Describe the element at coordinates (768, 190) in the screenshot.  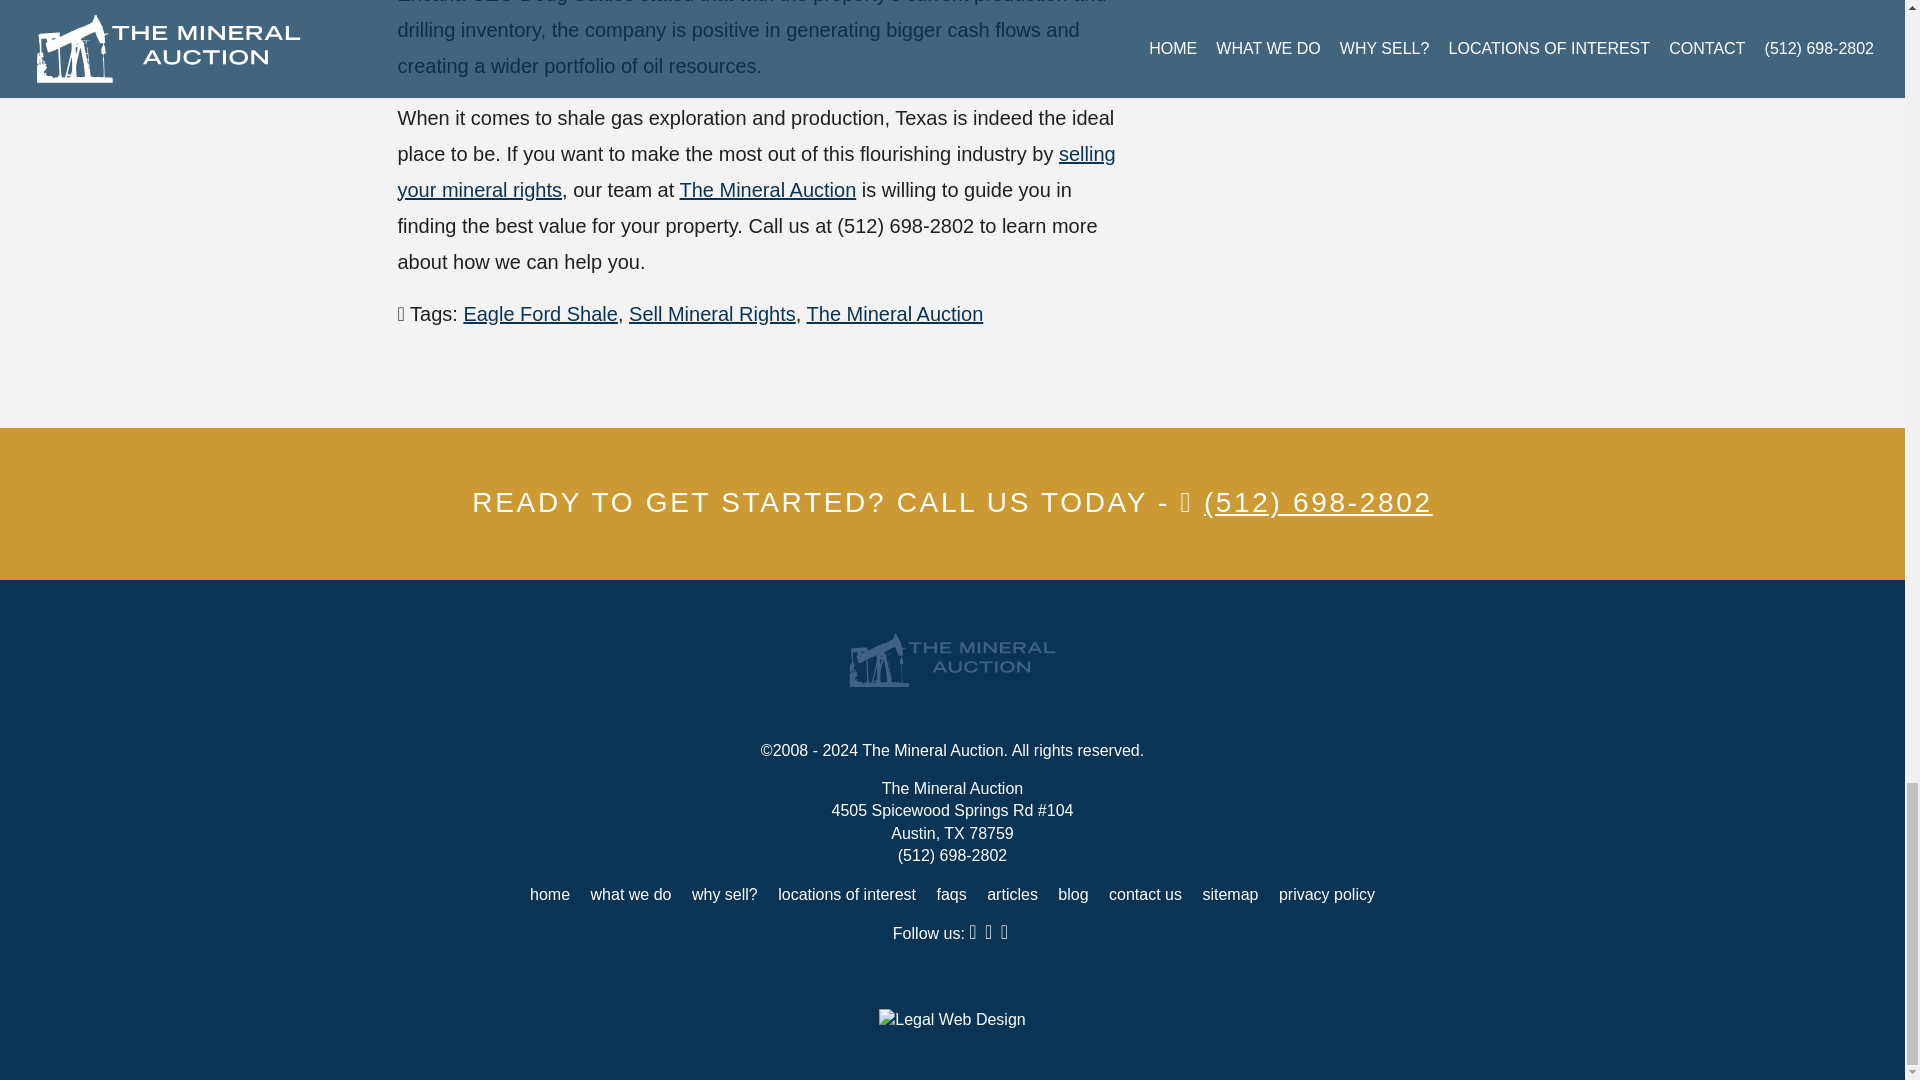
I see `The Mineral Auction` at that location.